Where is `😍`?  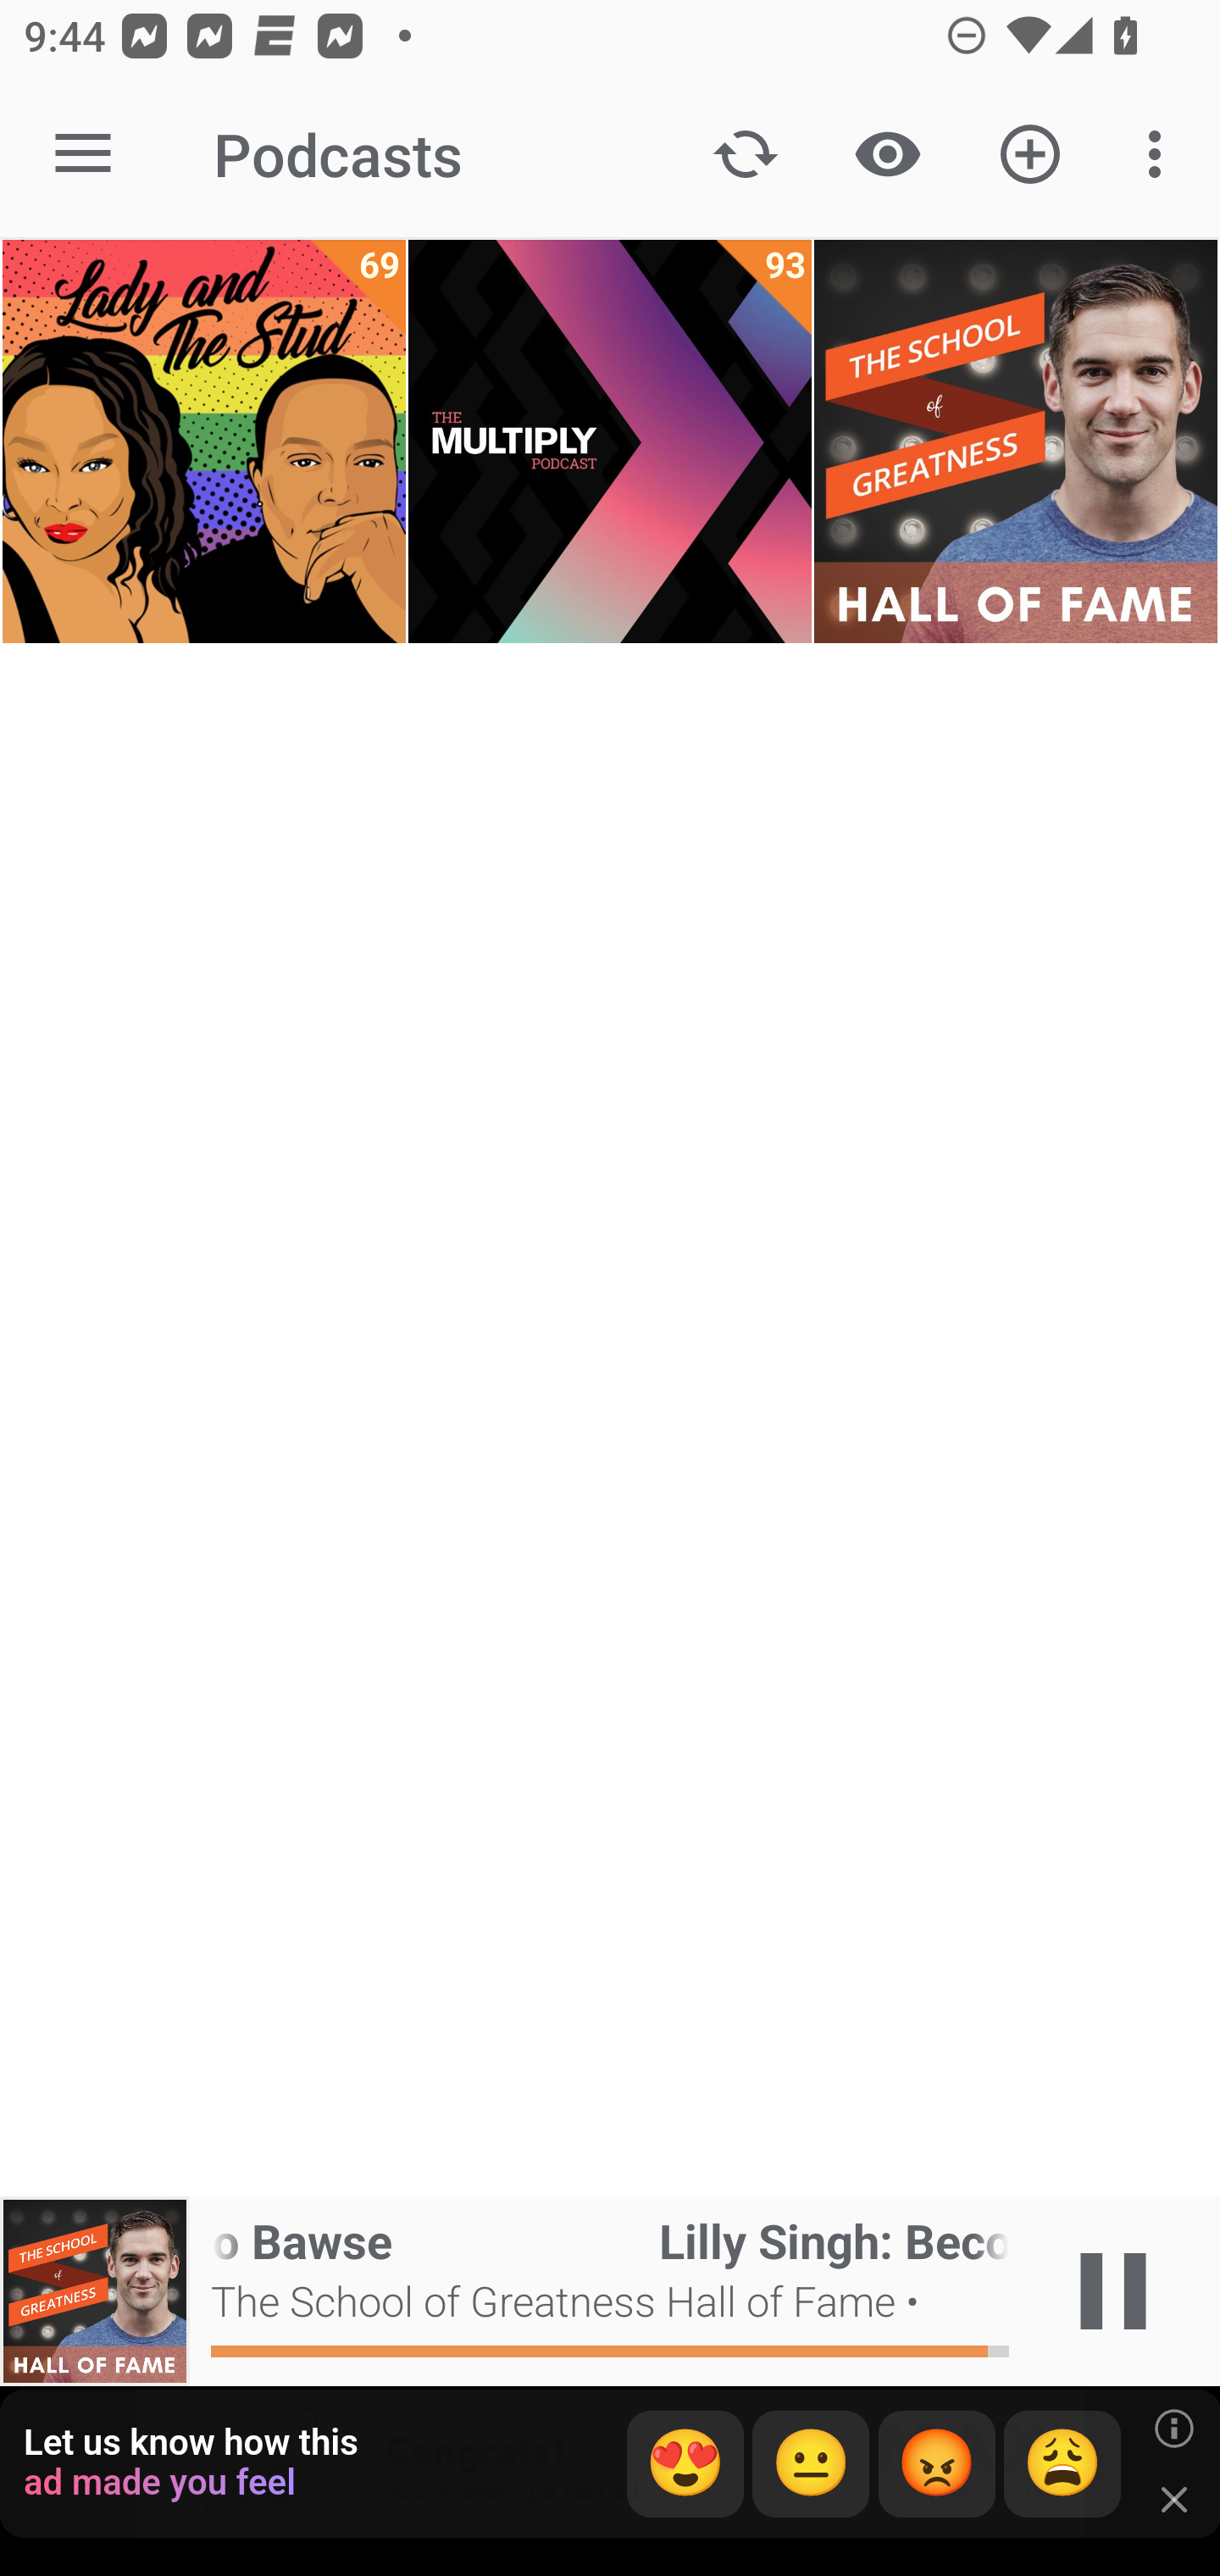 😍 is located at coordinates (685, 2464).